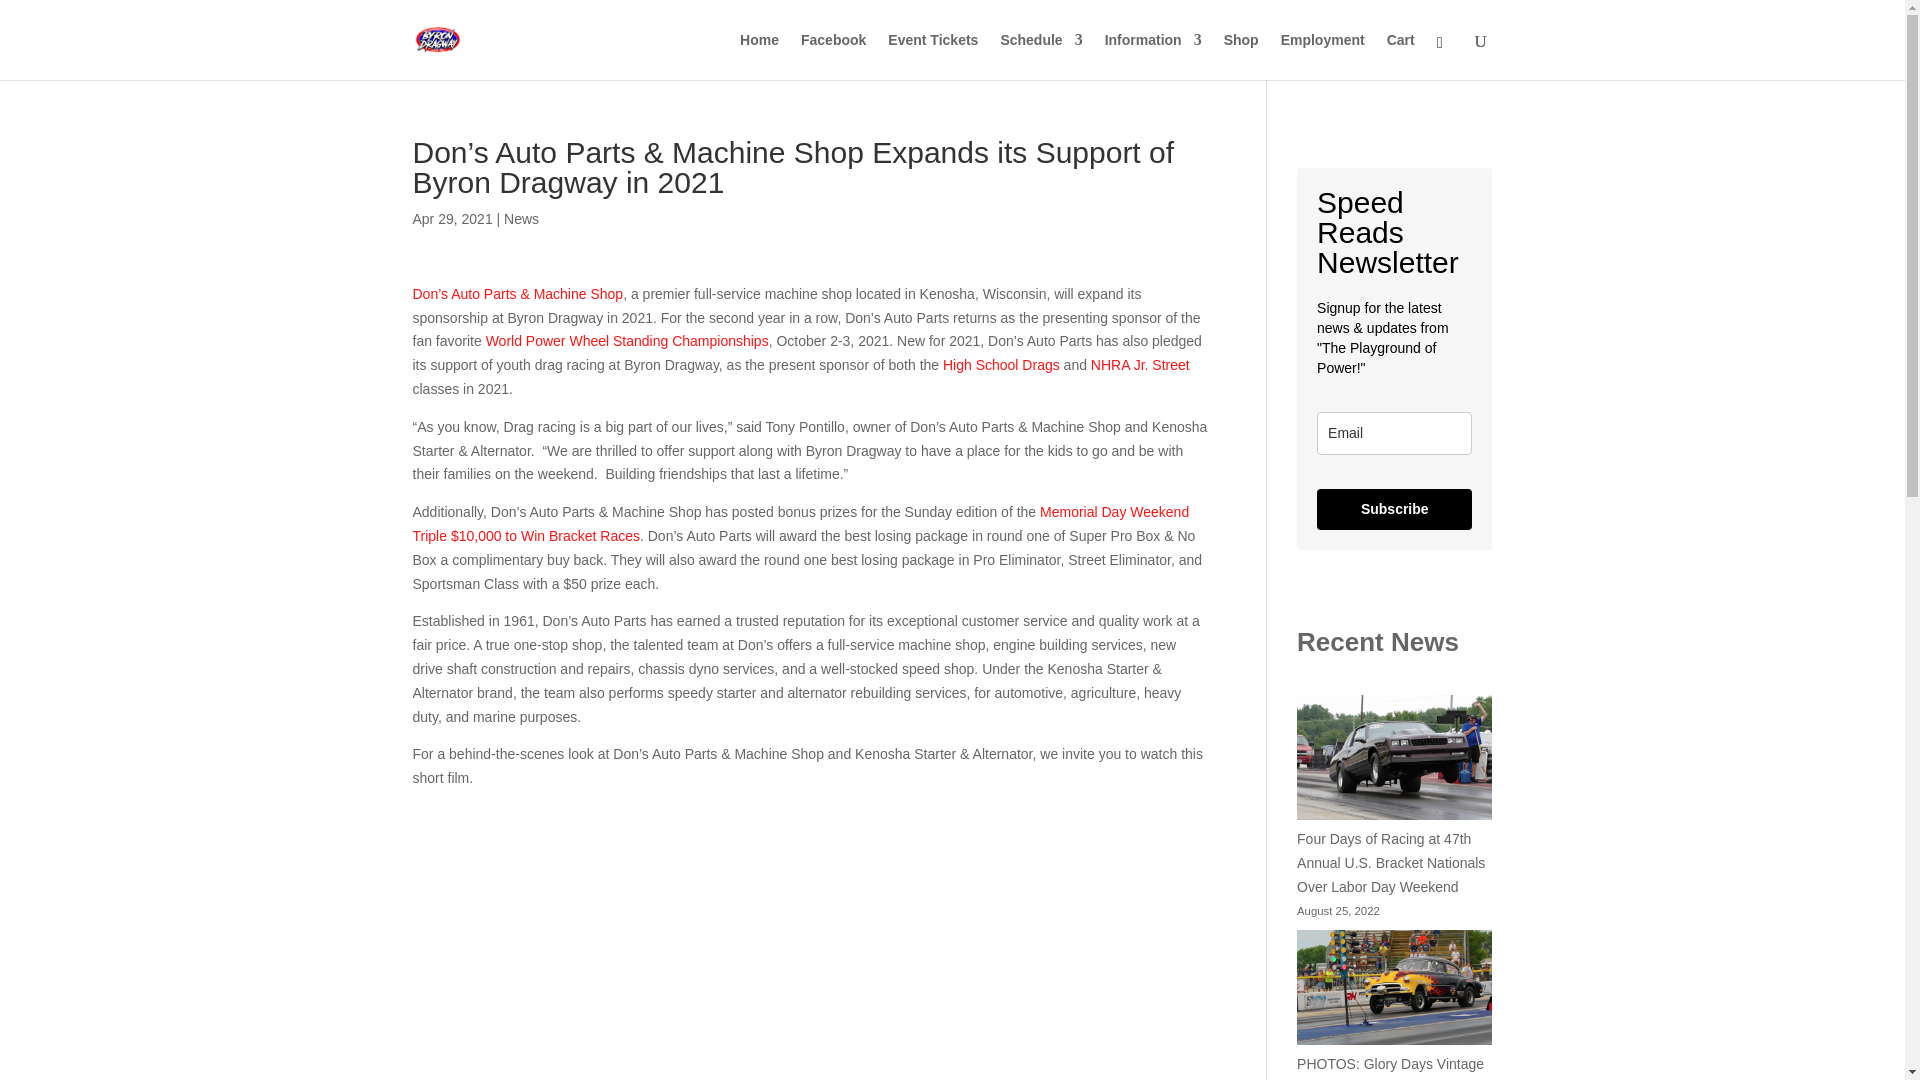 The height and width of the screenshot is (1080, 1920). What do you see at coordinates (1041, 56) in the screenshot?
I see `Schedule` at bounding box center [1041, 56].